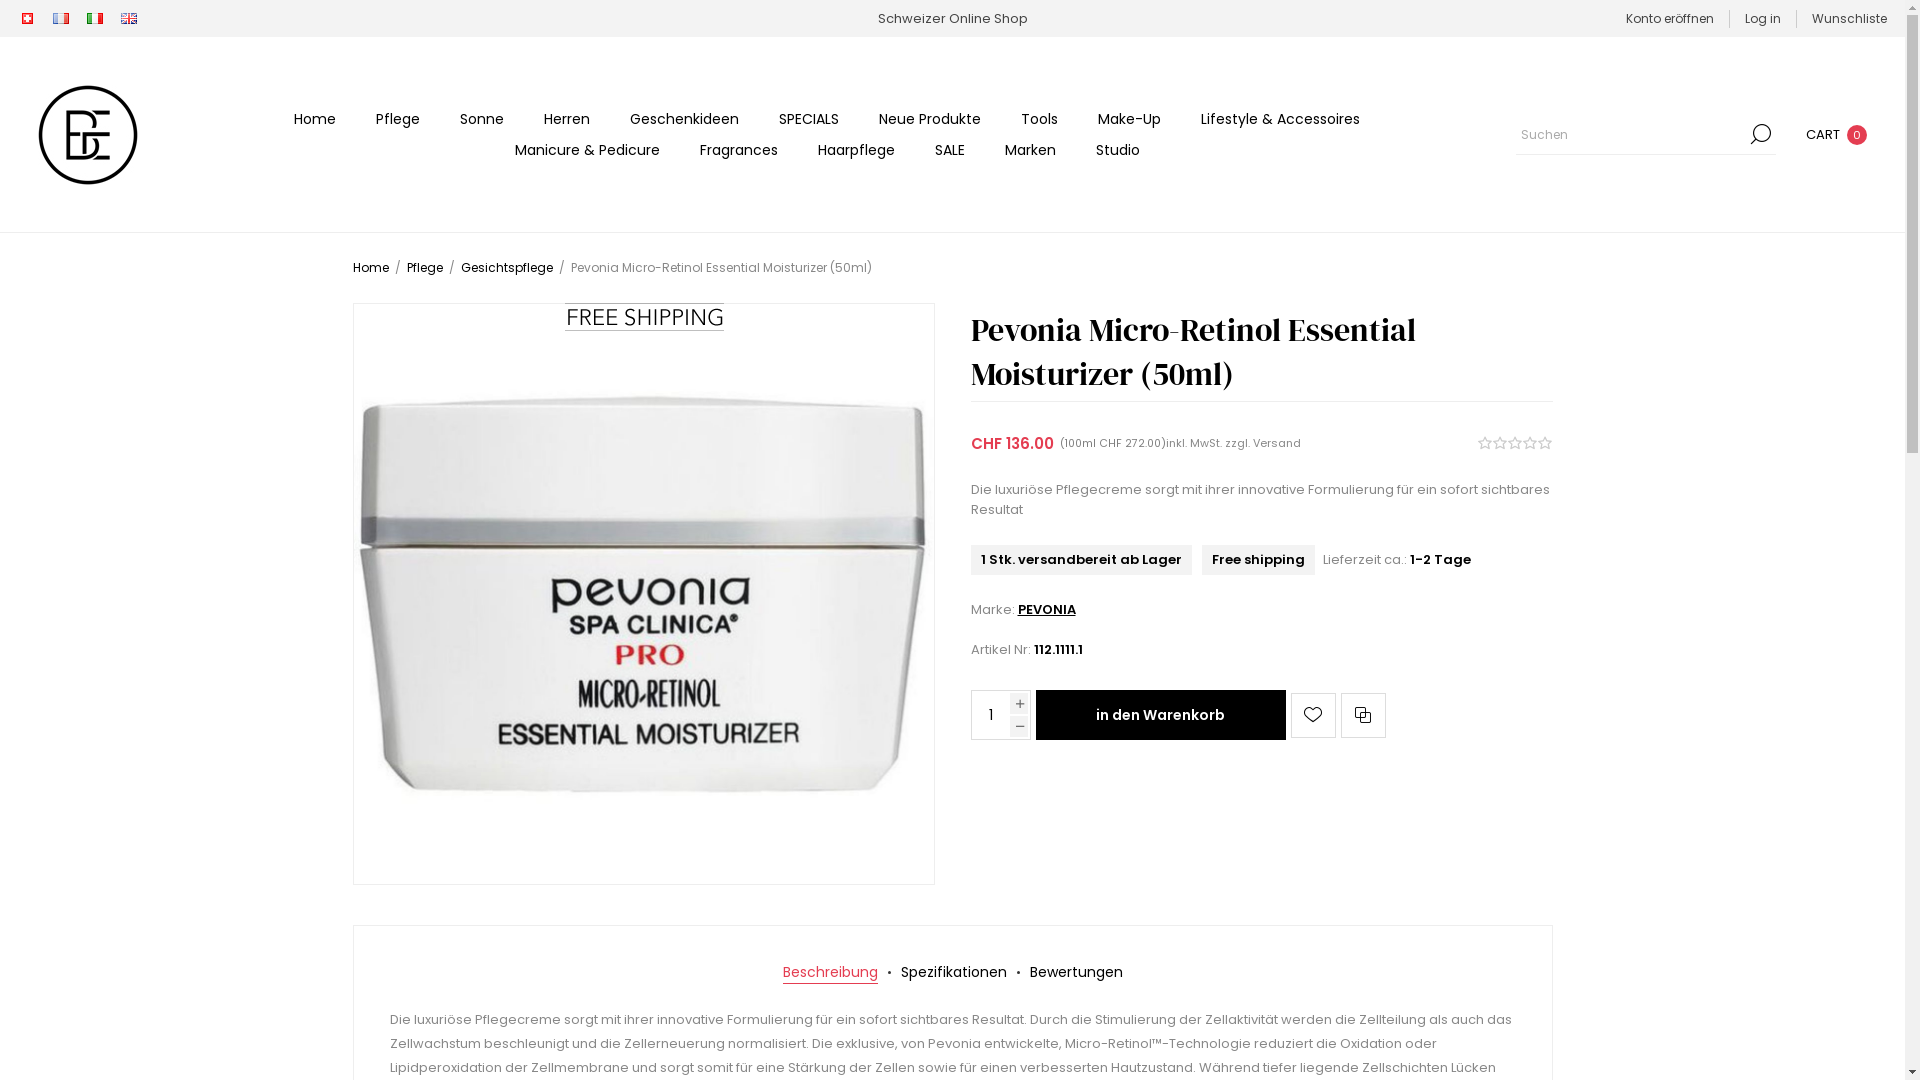  I want to click on Bild von Pevonia Micro-Retinol Essential Moisturizer (50ml), so click(644, 594).